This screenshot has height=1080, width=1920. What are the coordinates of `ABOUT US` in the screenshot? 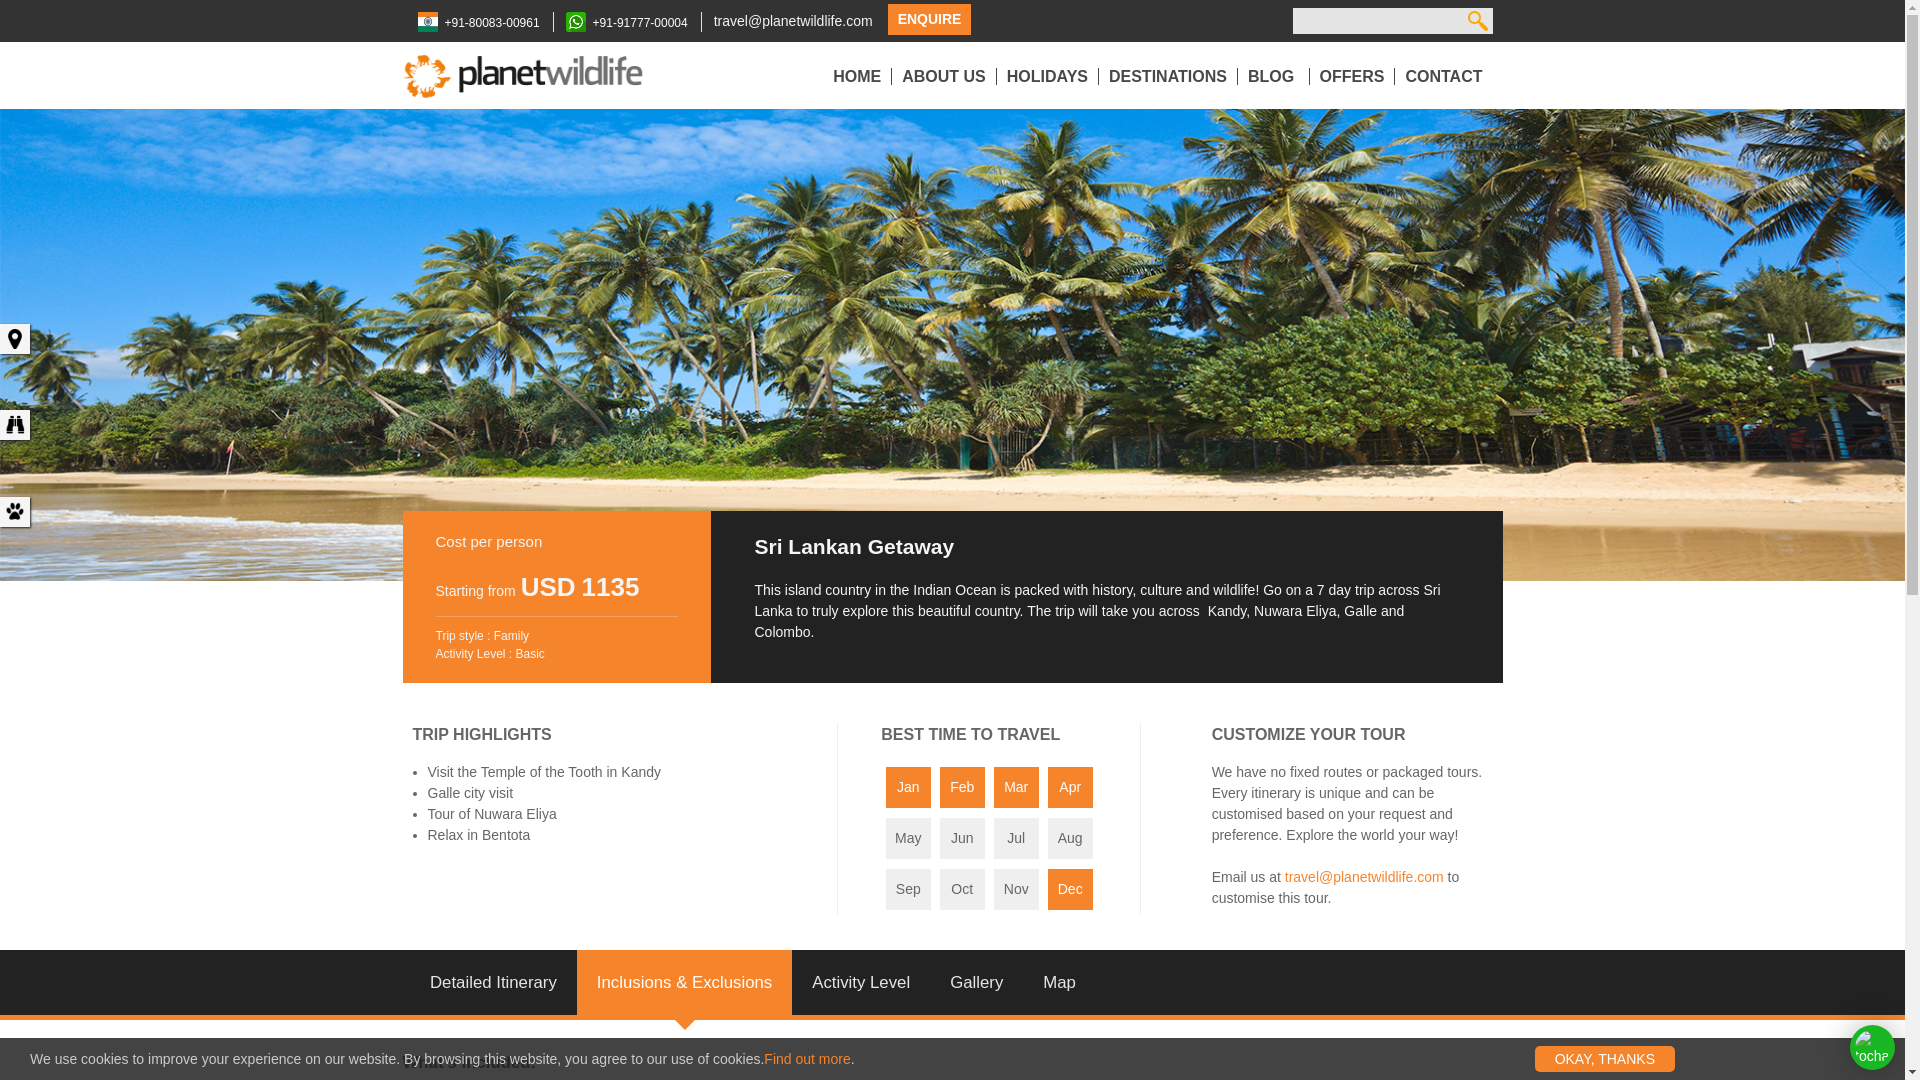 It's located at (949, 76).